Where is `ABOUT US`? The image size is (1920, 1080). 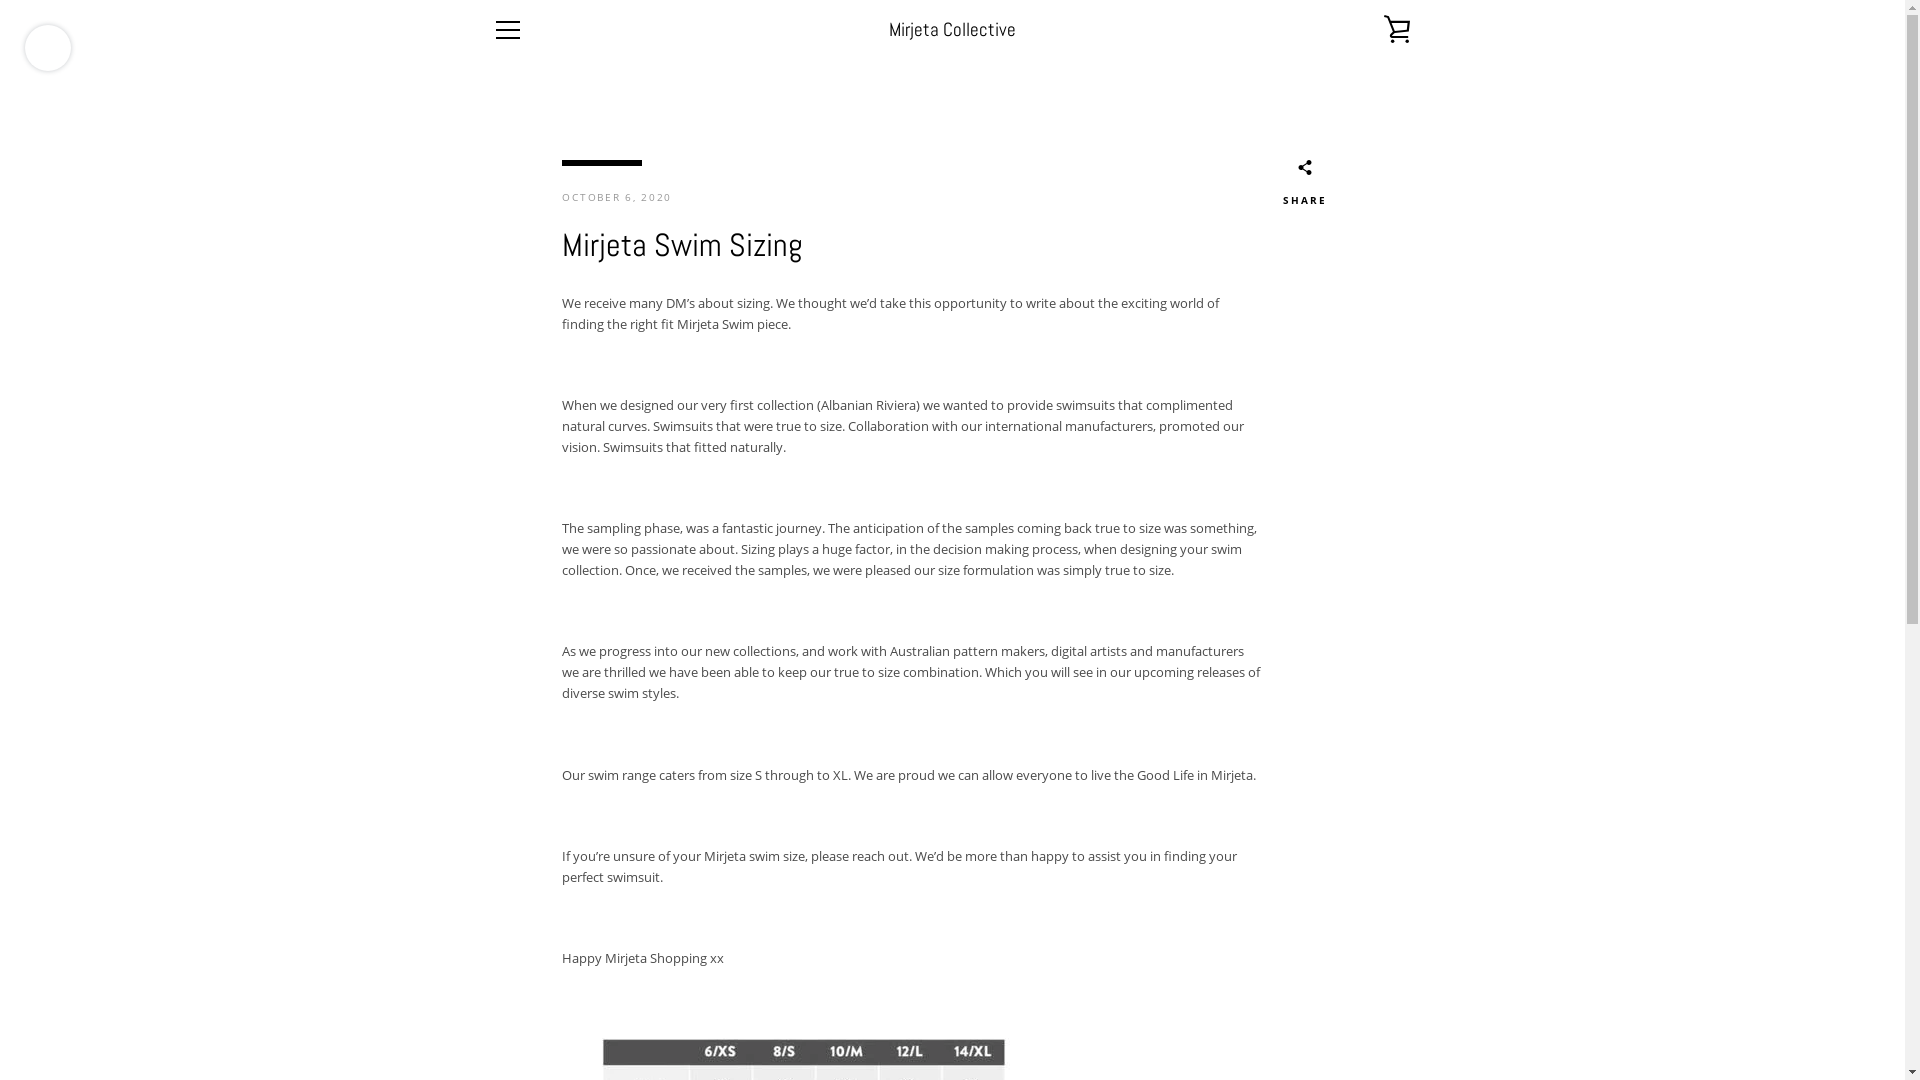
ABOUT US is located at coordinates (522, 846).